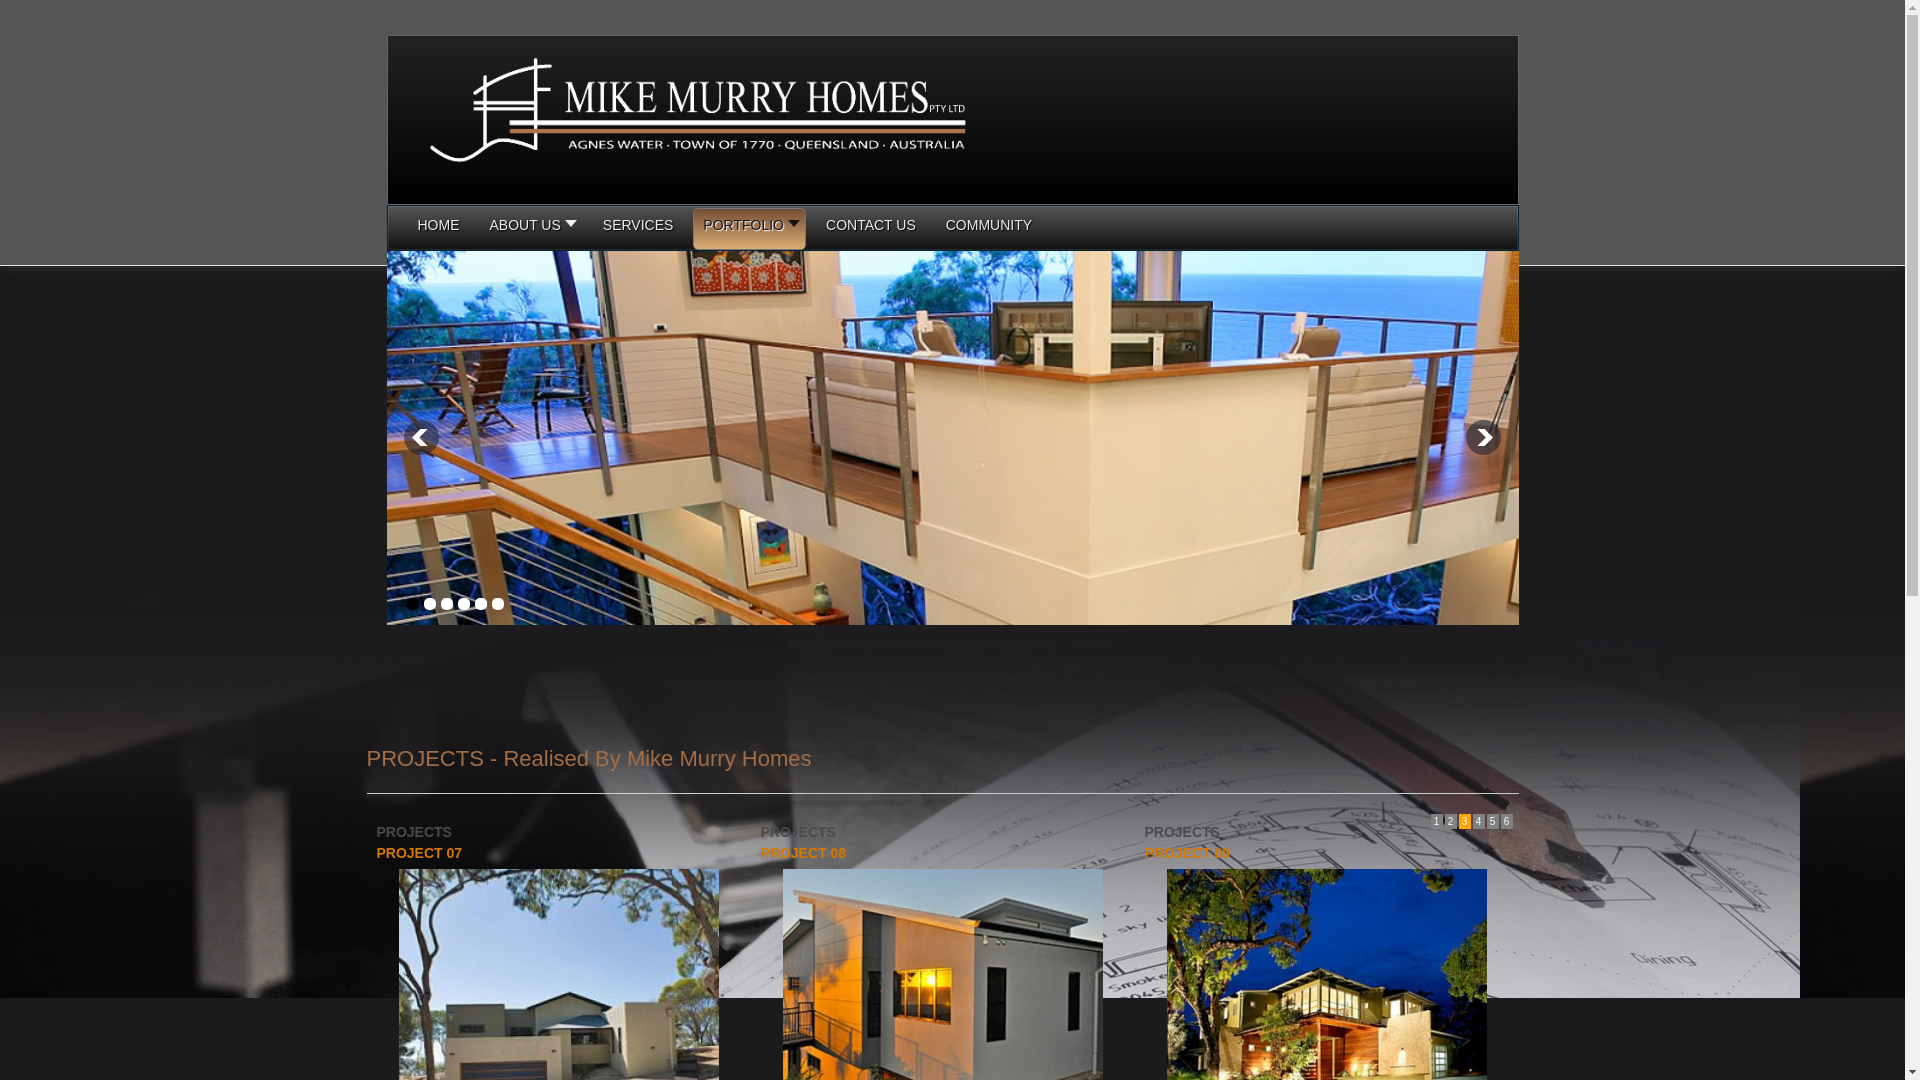  What do you see at coordinates (1450, 822) in the screenshot?
I see `2` at bounding box center [1450, 822].